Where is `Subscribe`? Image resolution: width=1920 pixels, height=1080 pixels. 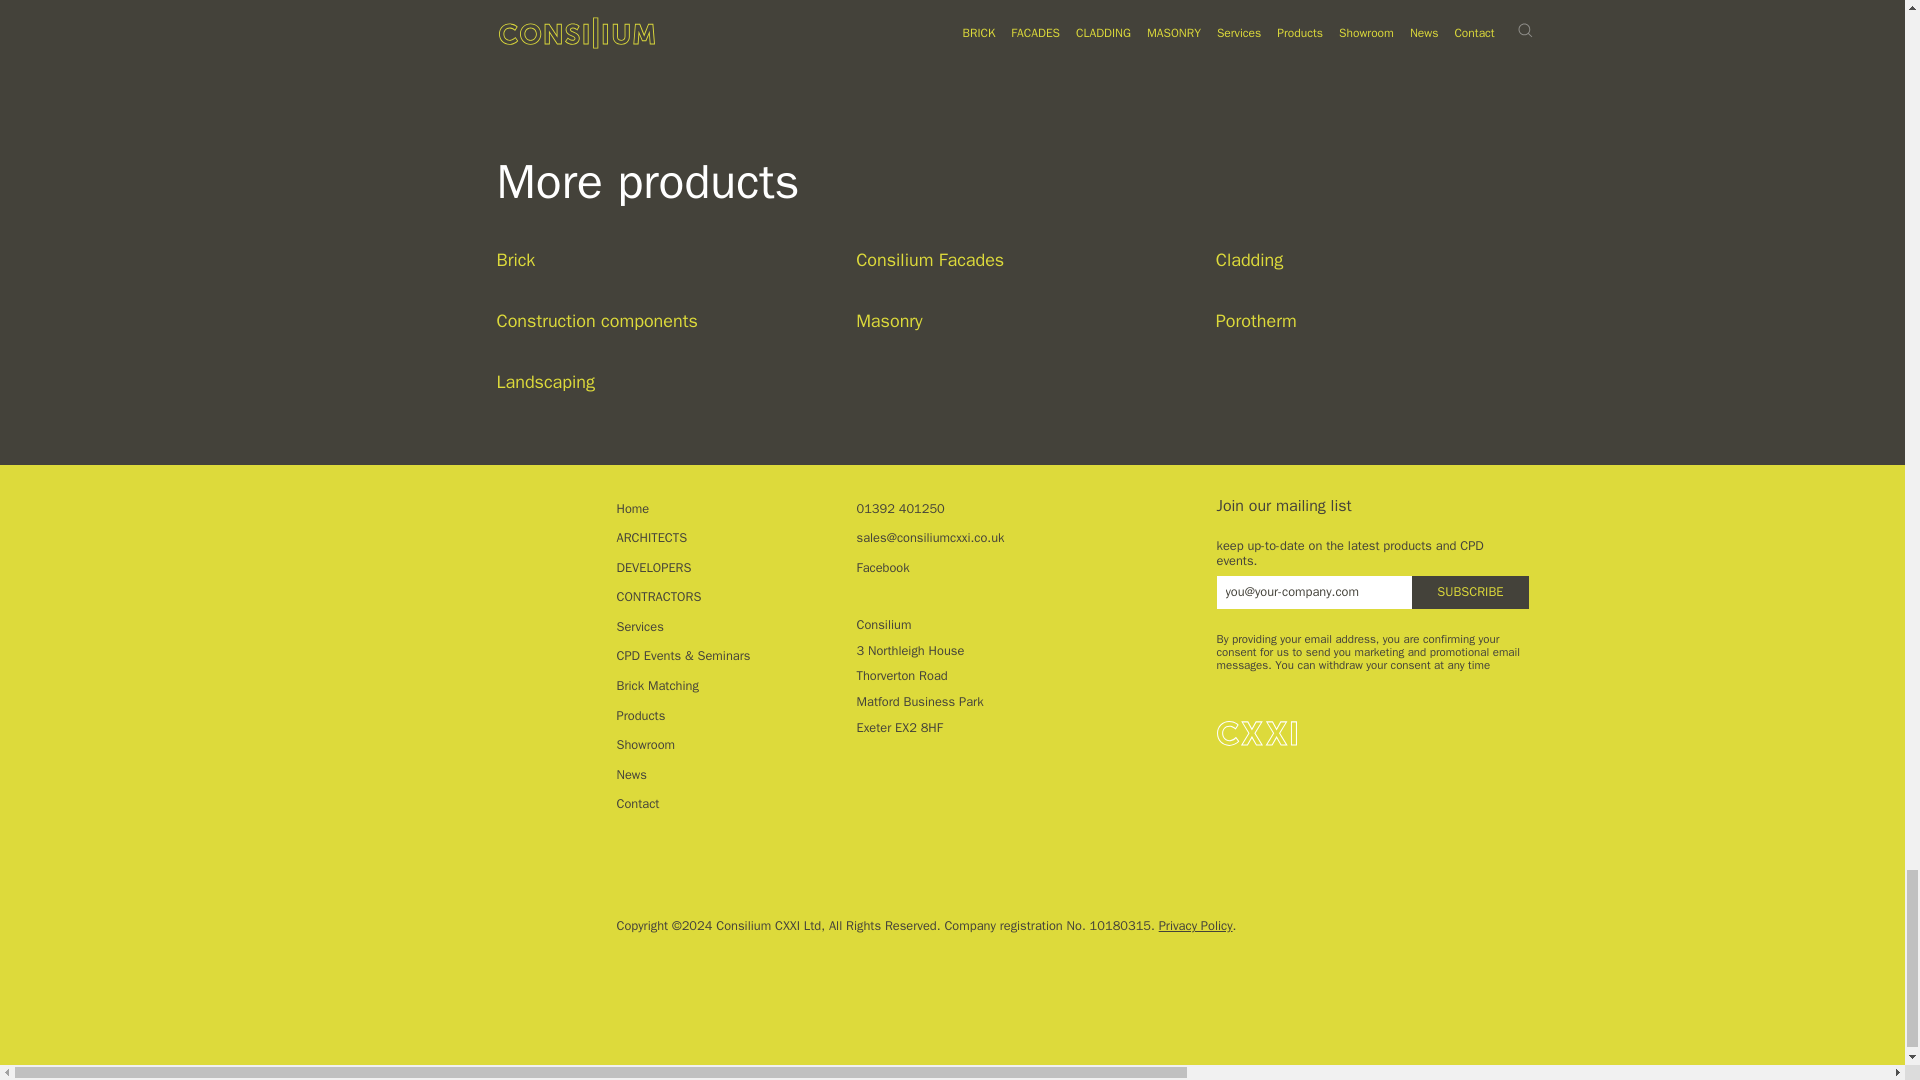 Subscribe is located at coordinates (1470, 592).